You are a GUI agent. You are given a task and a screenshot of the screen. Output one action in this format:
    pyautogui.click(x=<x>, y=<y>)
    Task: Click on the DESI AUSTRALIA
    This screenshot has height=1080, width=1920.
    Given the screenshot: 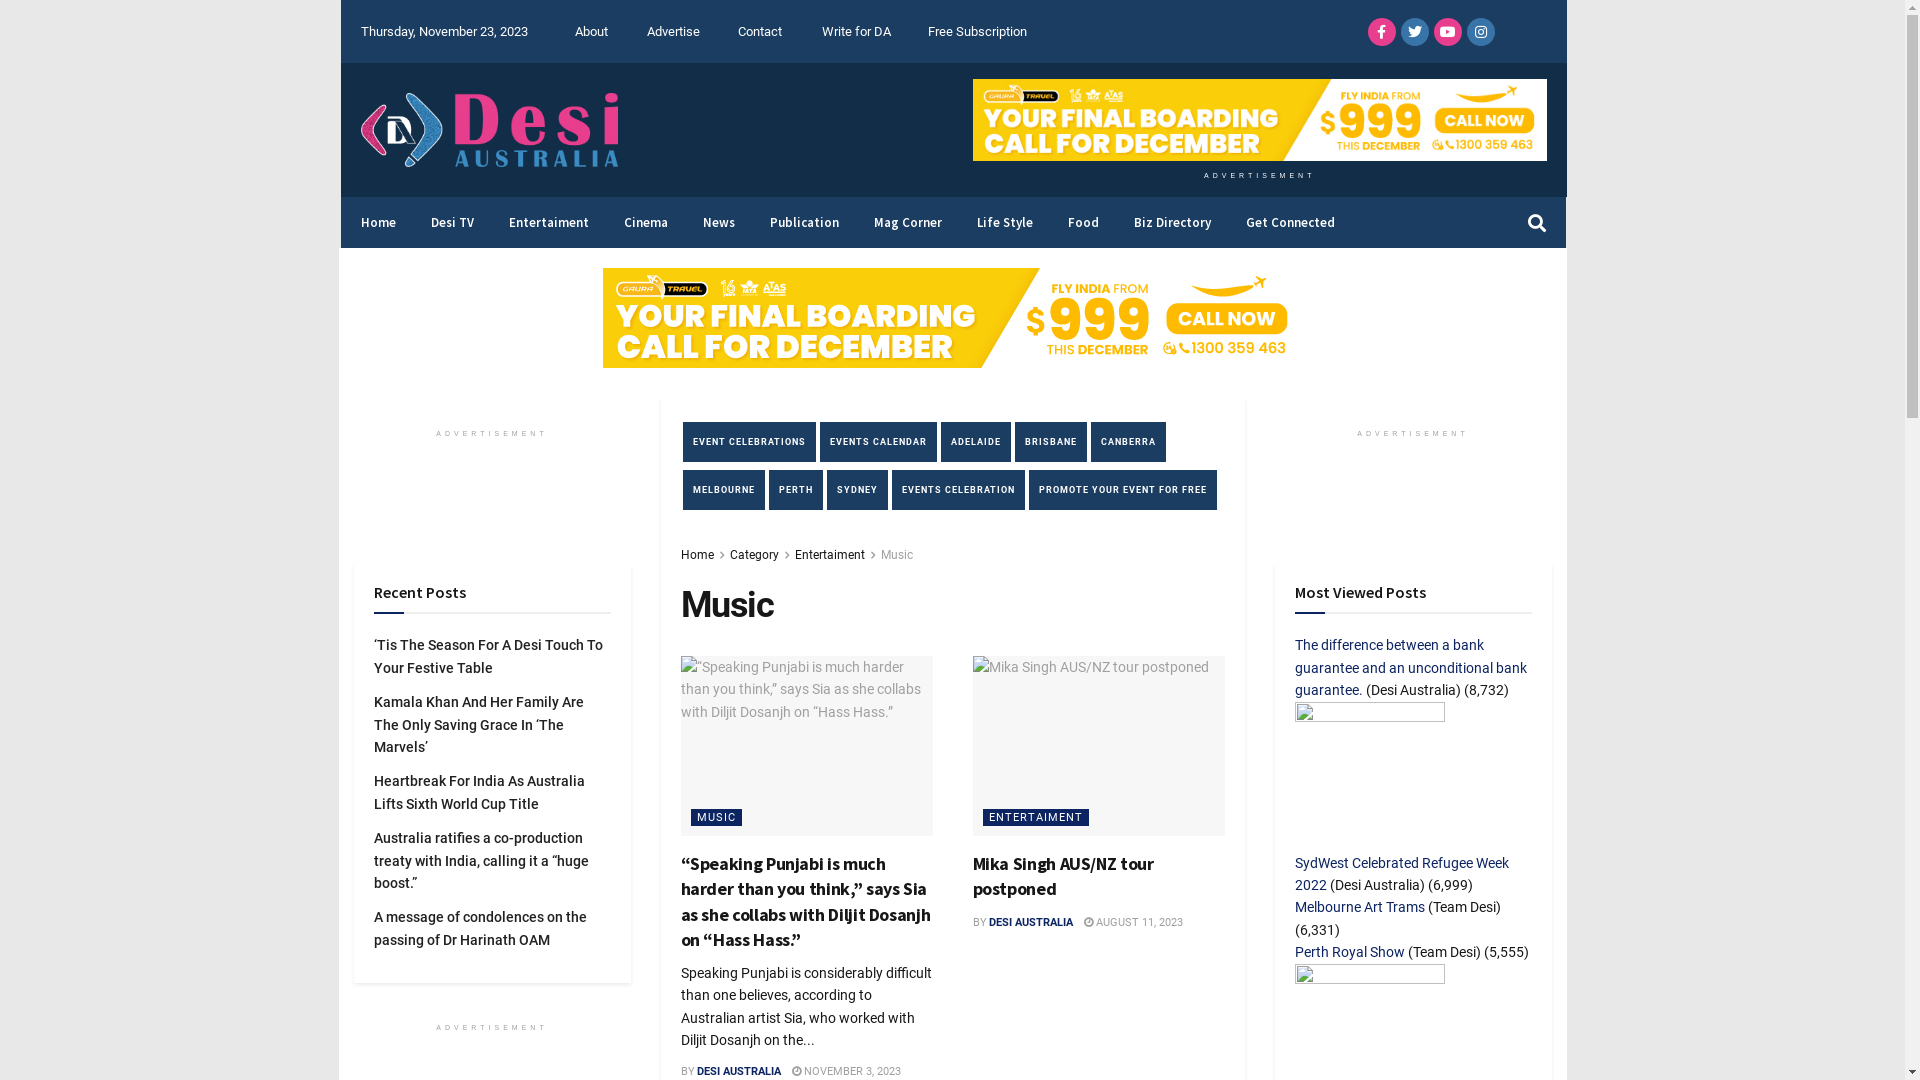 What is the action you would take?
    pyautogui.click(x=1031, y=922)
    